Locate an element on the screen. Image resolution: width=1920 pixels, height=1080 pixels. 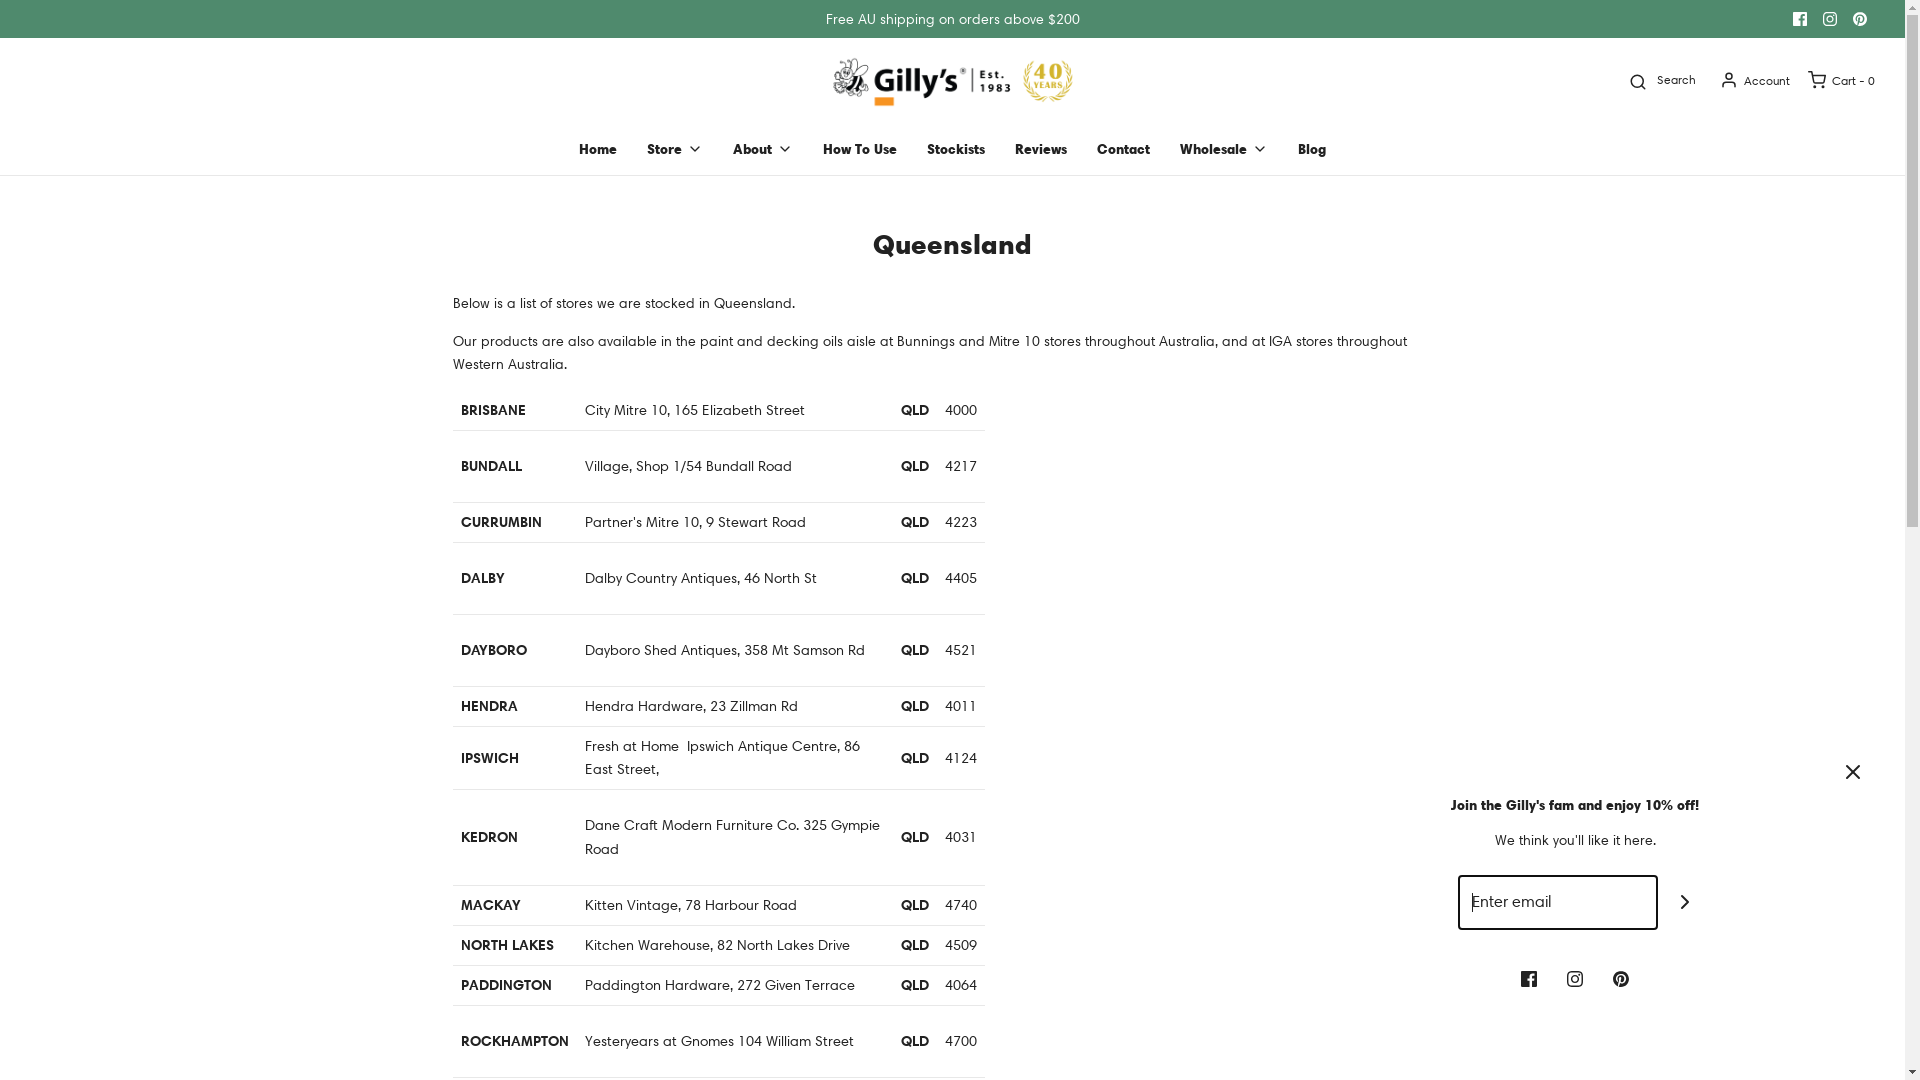
Dayboro Shed Antiques is located at coordinates (660, 650).